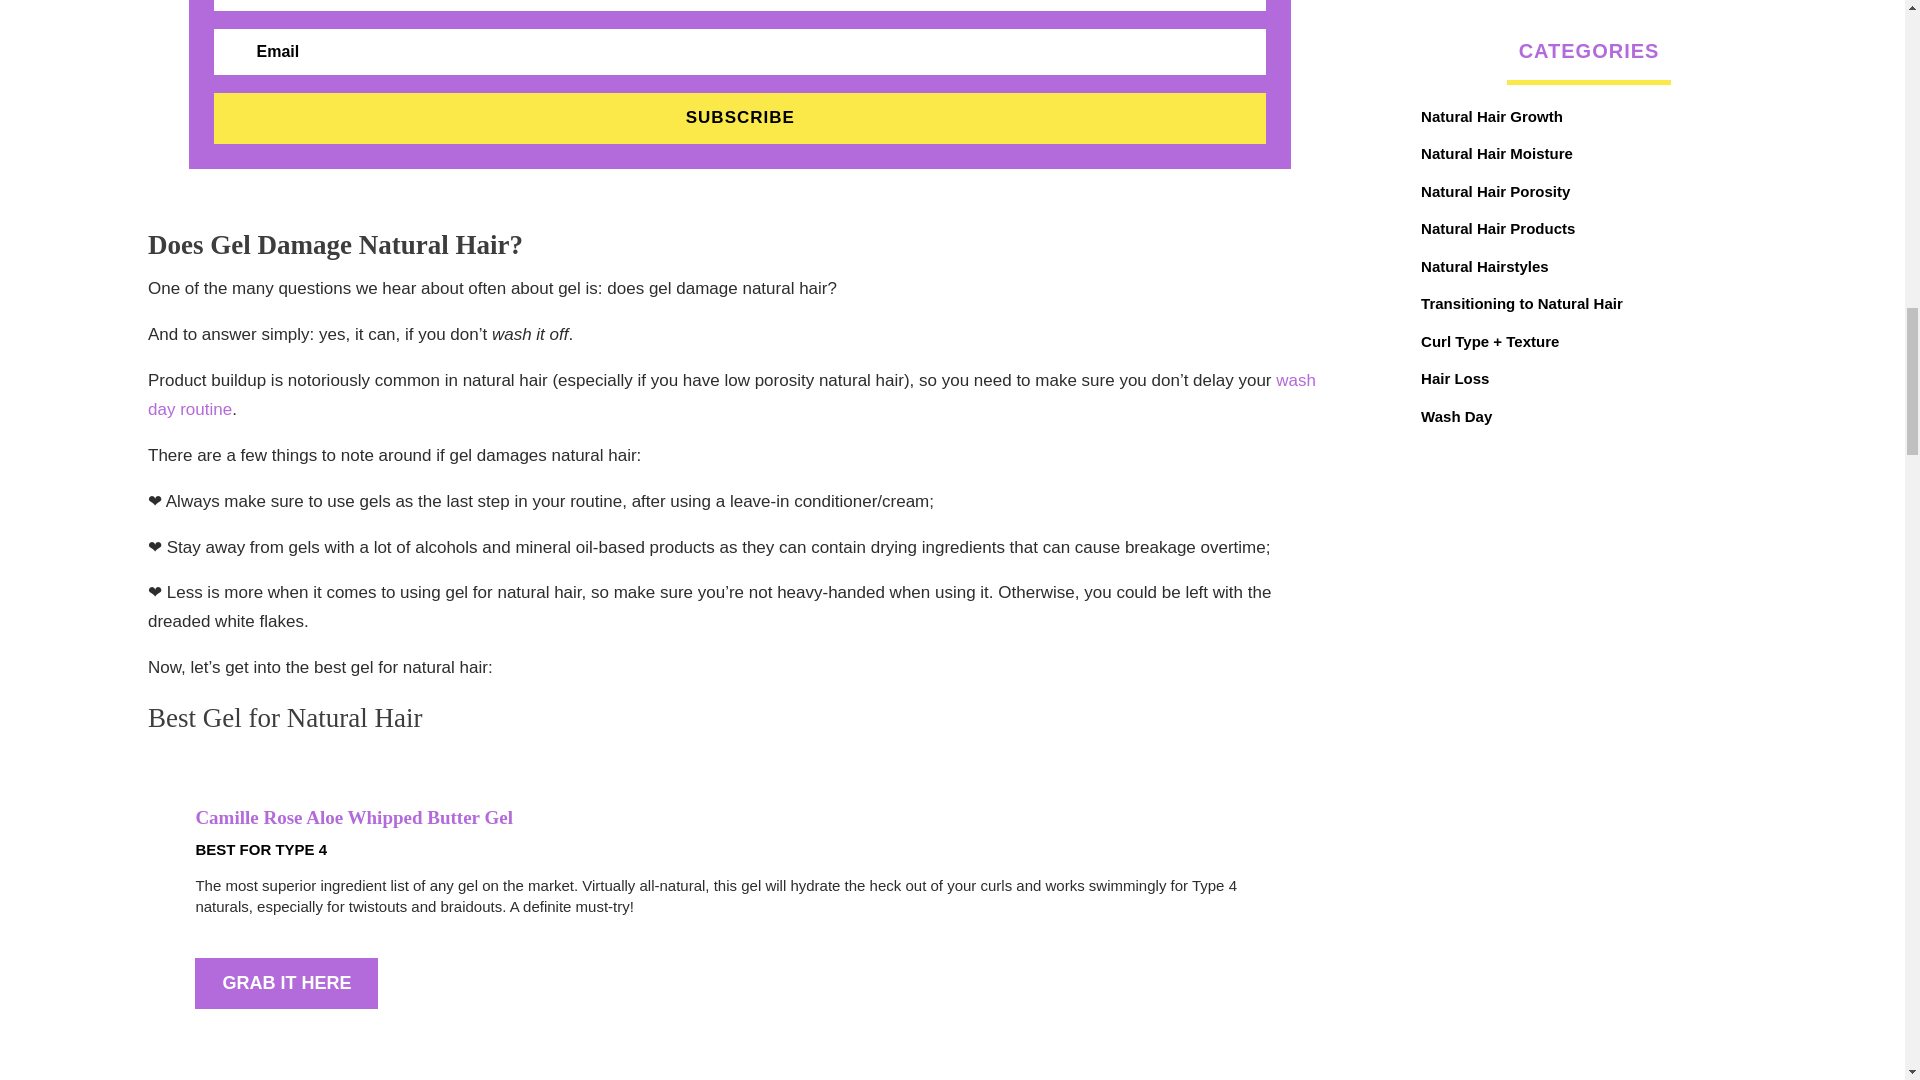  What do you see at coordinates (286, 982) in the screenshot?
I see `GRAB IT HERE` at bounding box center [286, 982].